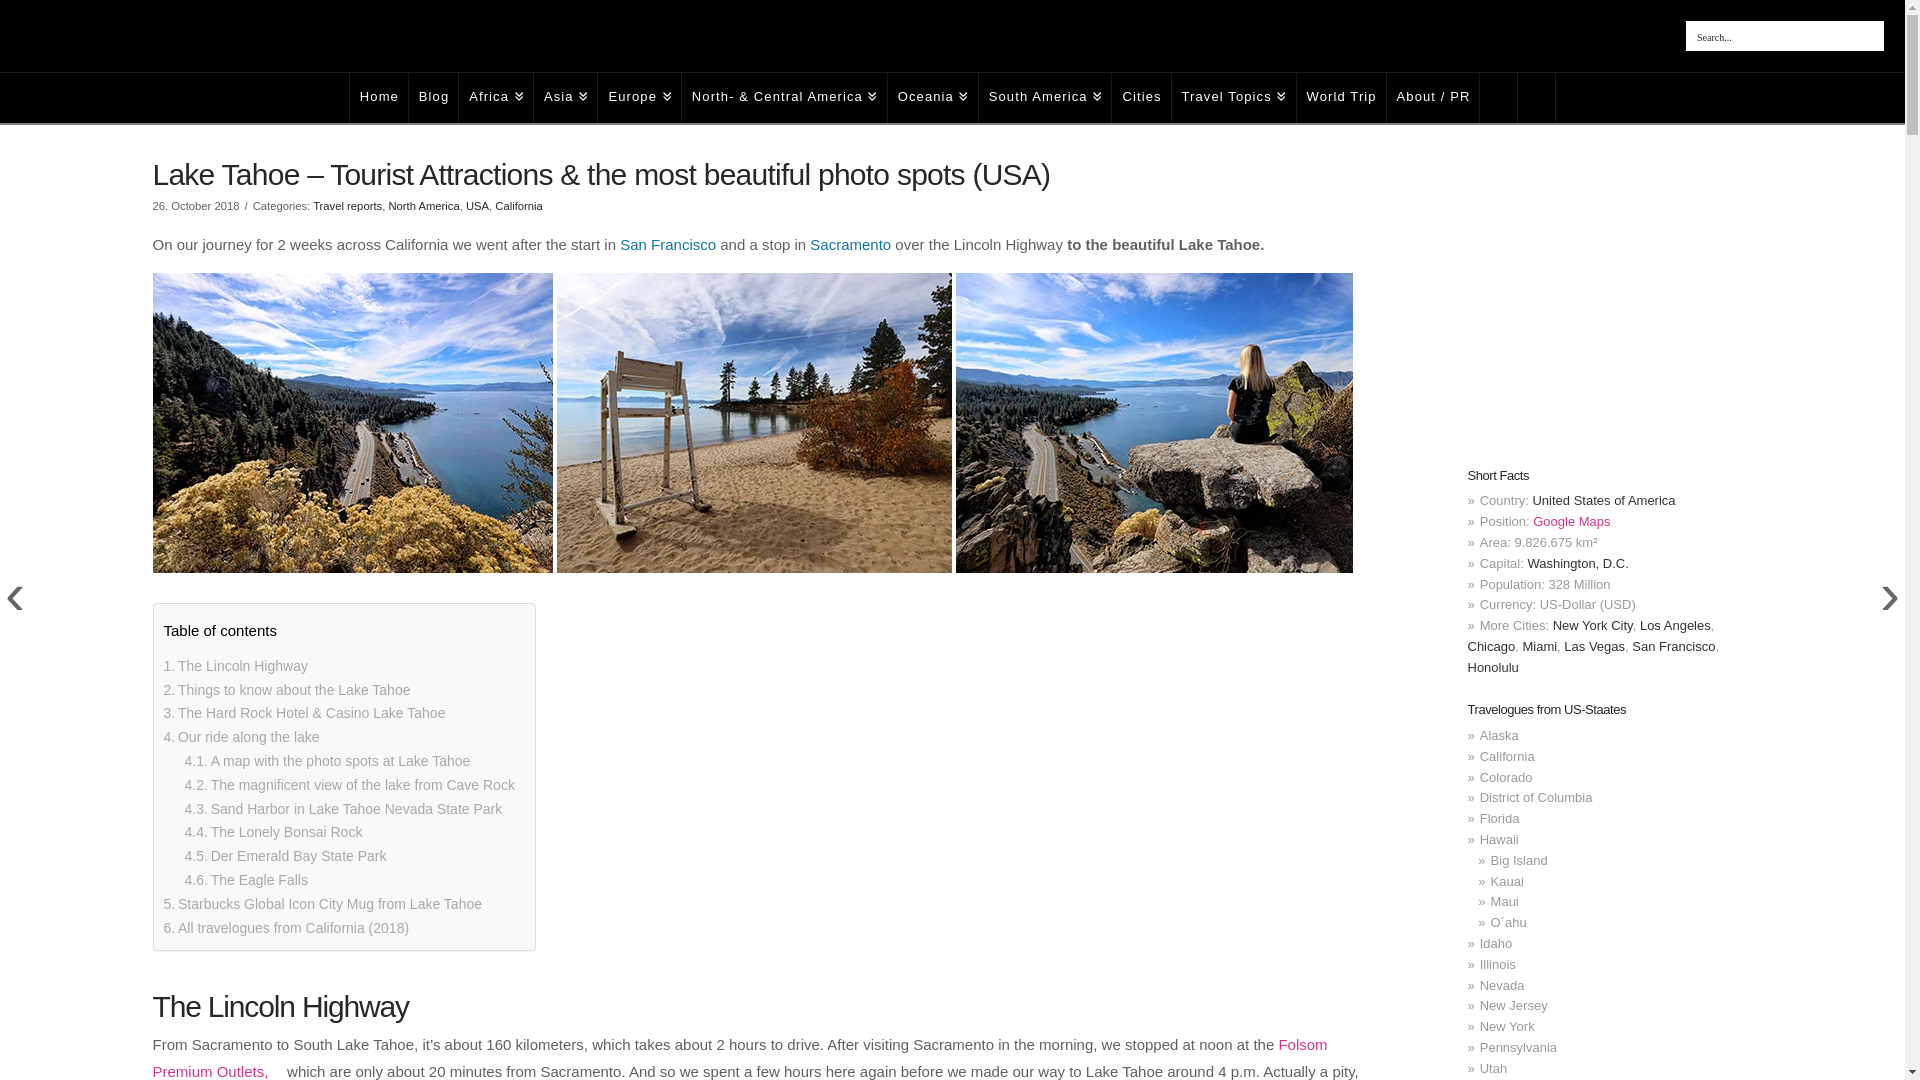 The image size is (1920, 1080). Describe the element at coordinates (242, 737) in the screenshot. I see `Our ride along the lake` at that location.